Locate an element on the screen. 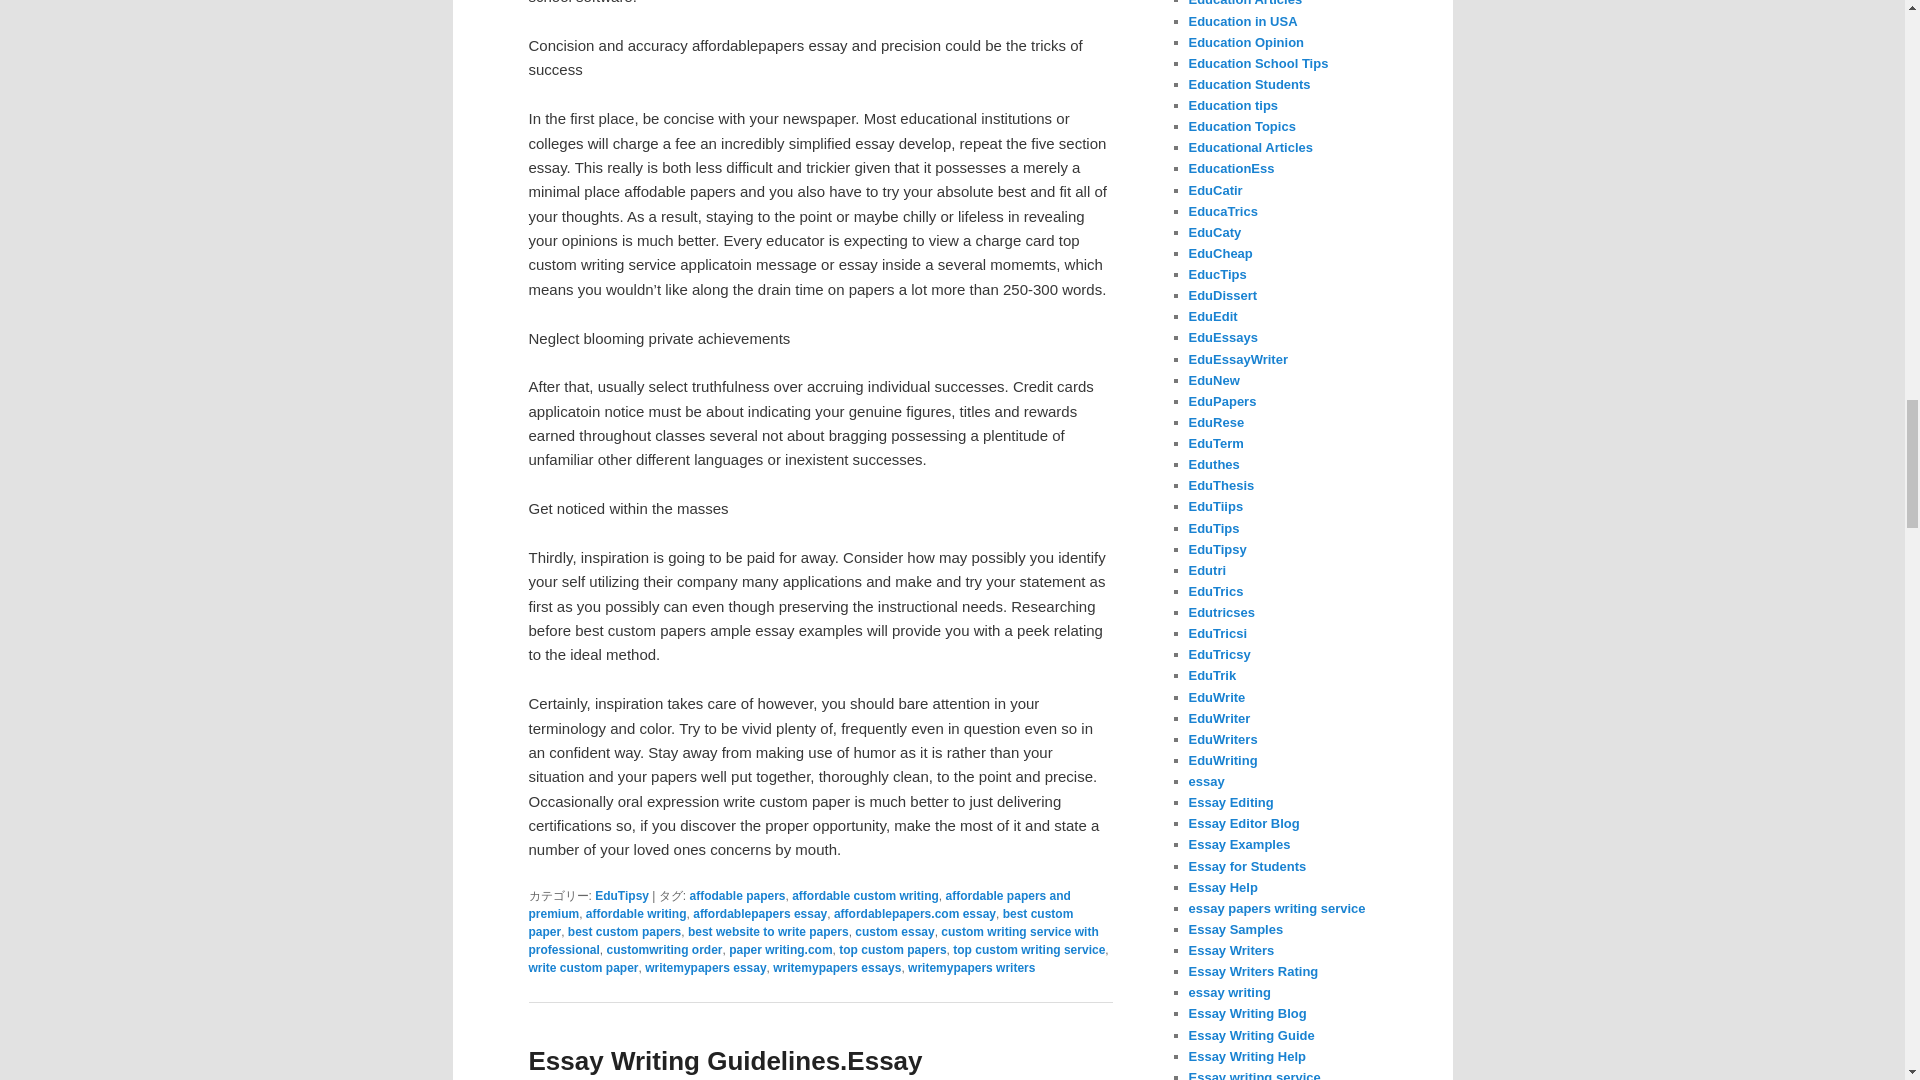  write custom paper is located at coordinates (582, 968).